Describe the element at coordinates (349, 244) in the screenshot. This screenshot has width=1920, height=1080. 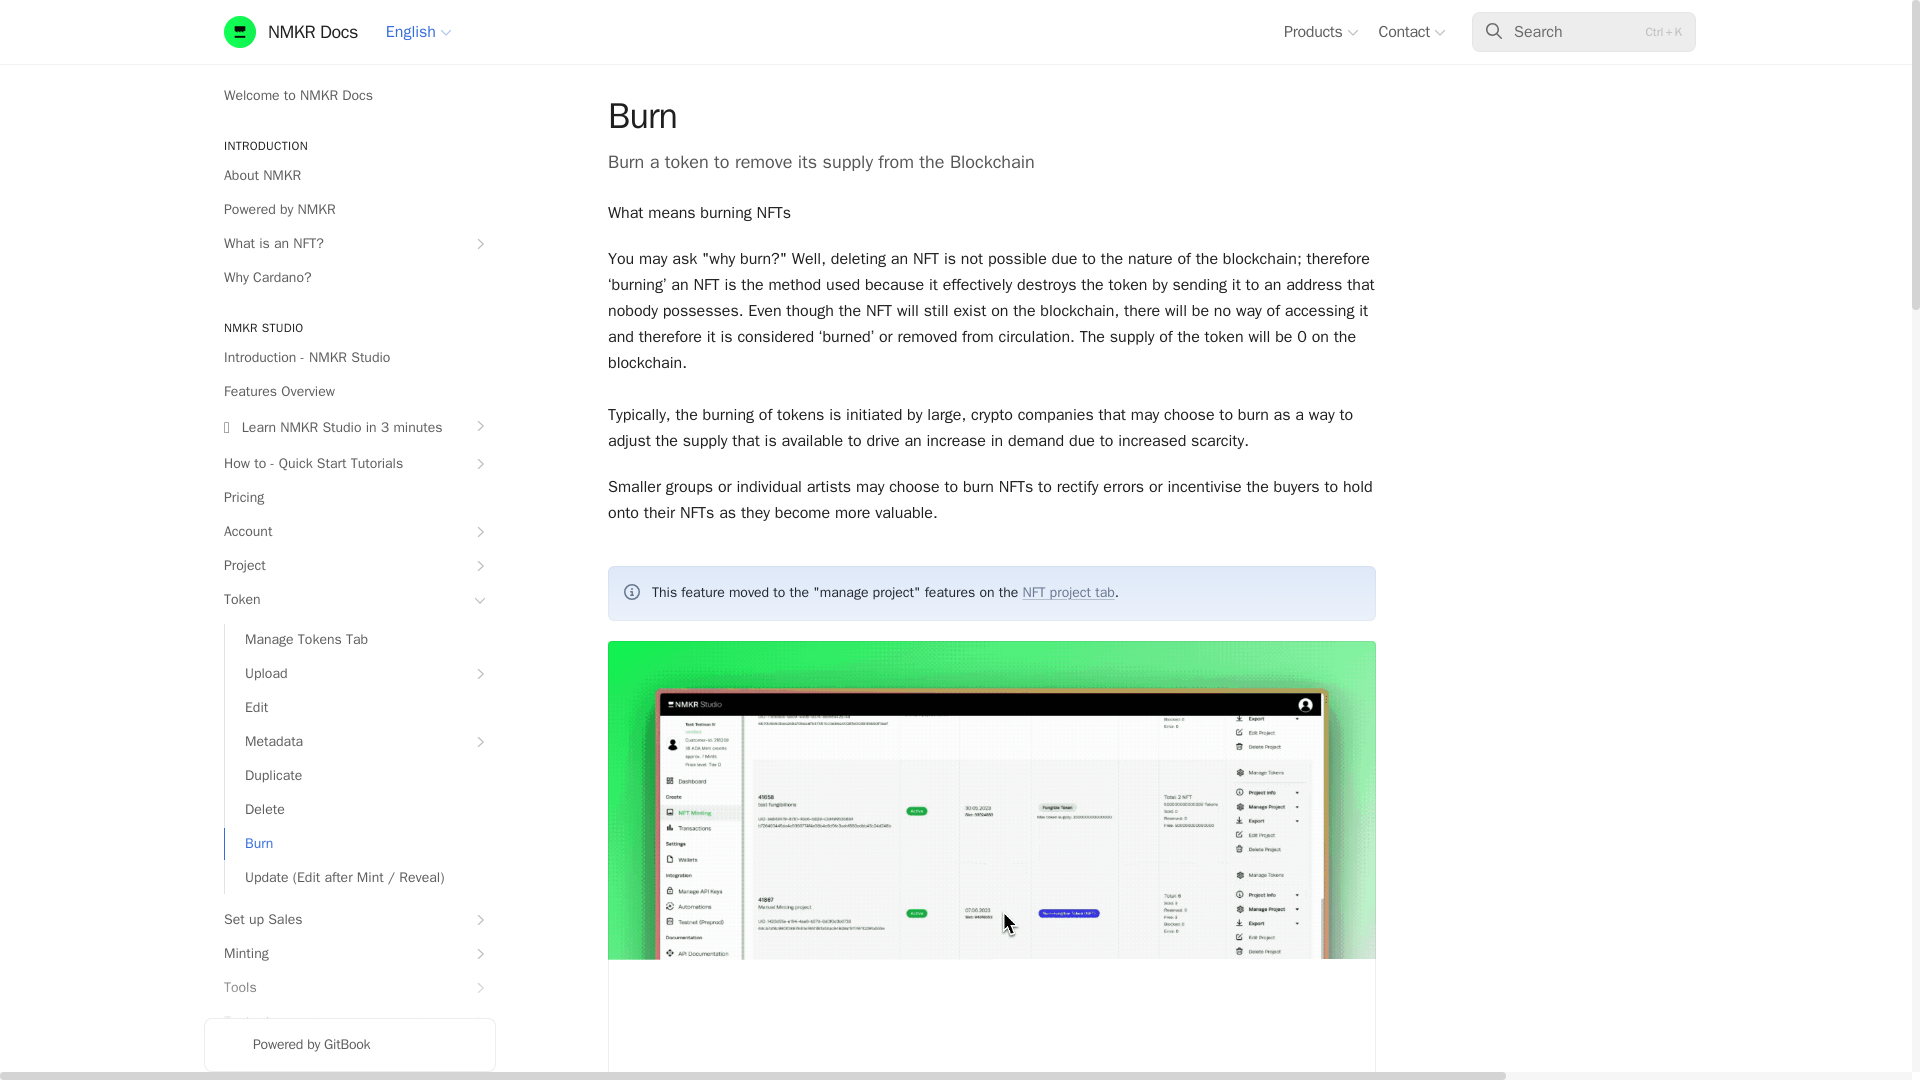
I see `What is an NFT?` at that location.